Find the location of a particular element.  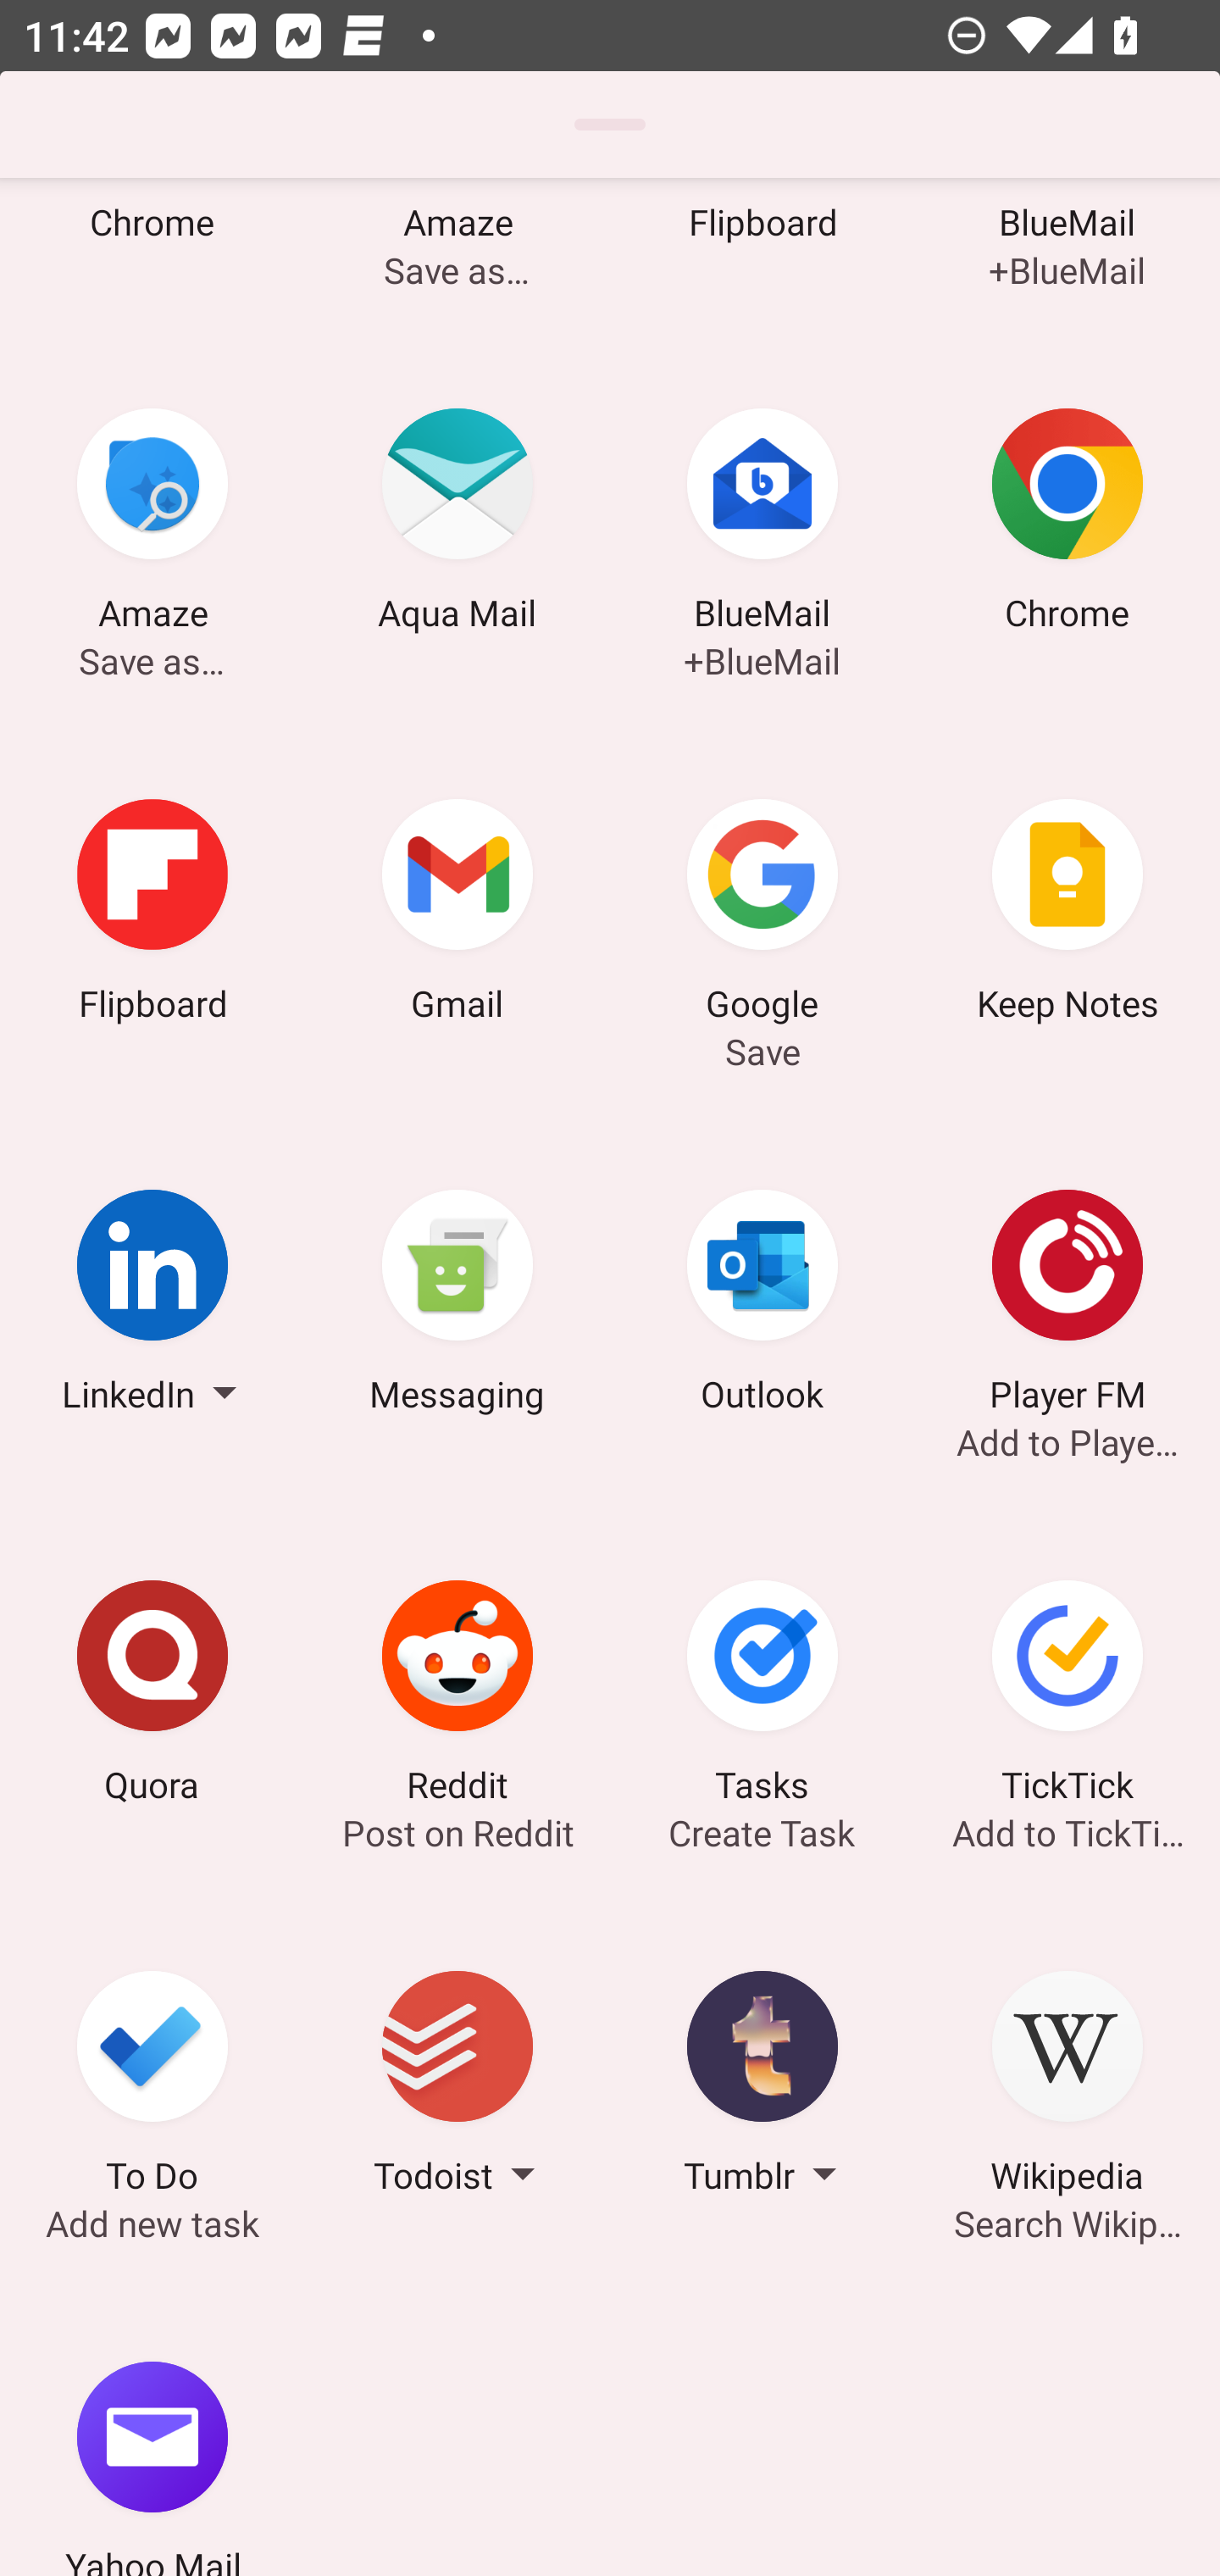

Outlook is located at coordinates (762, 1306).